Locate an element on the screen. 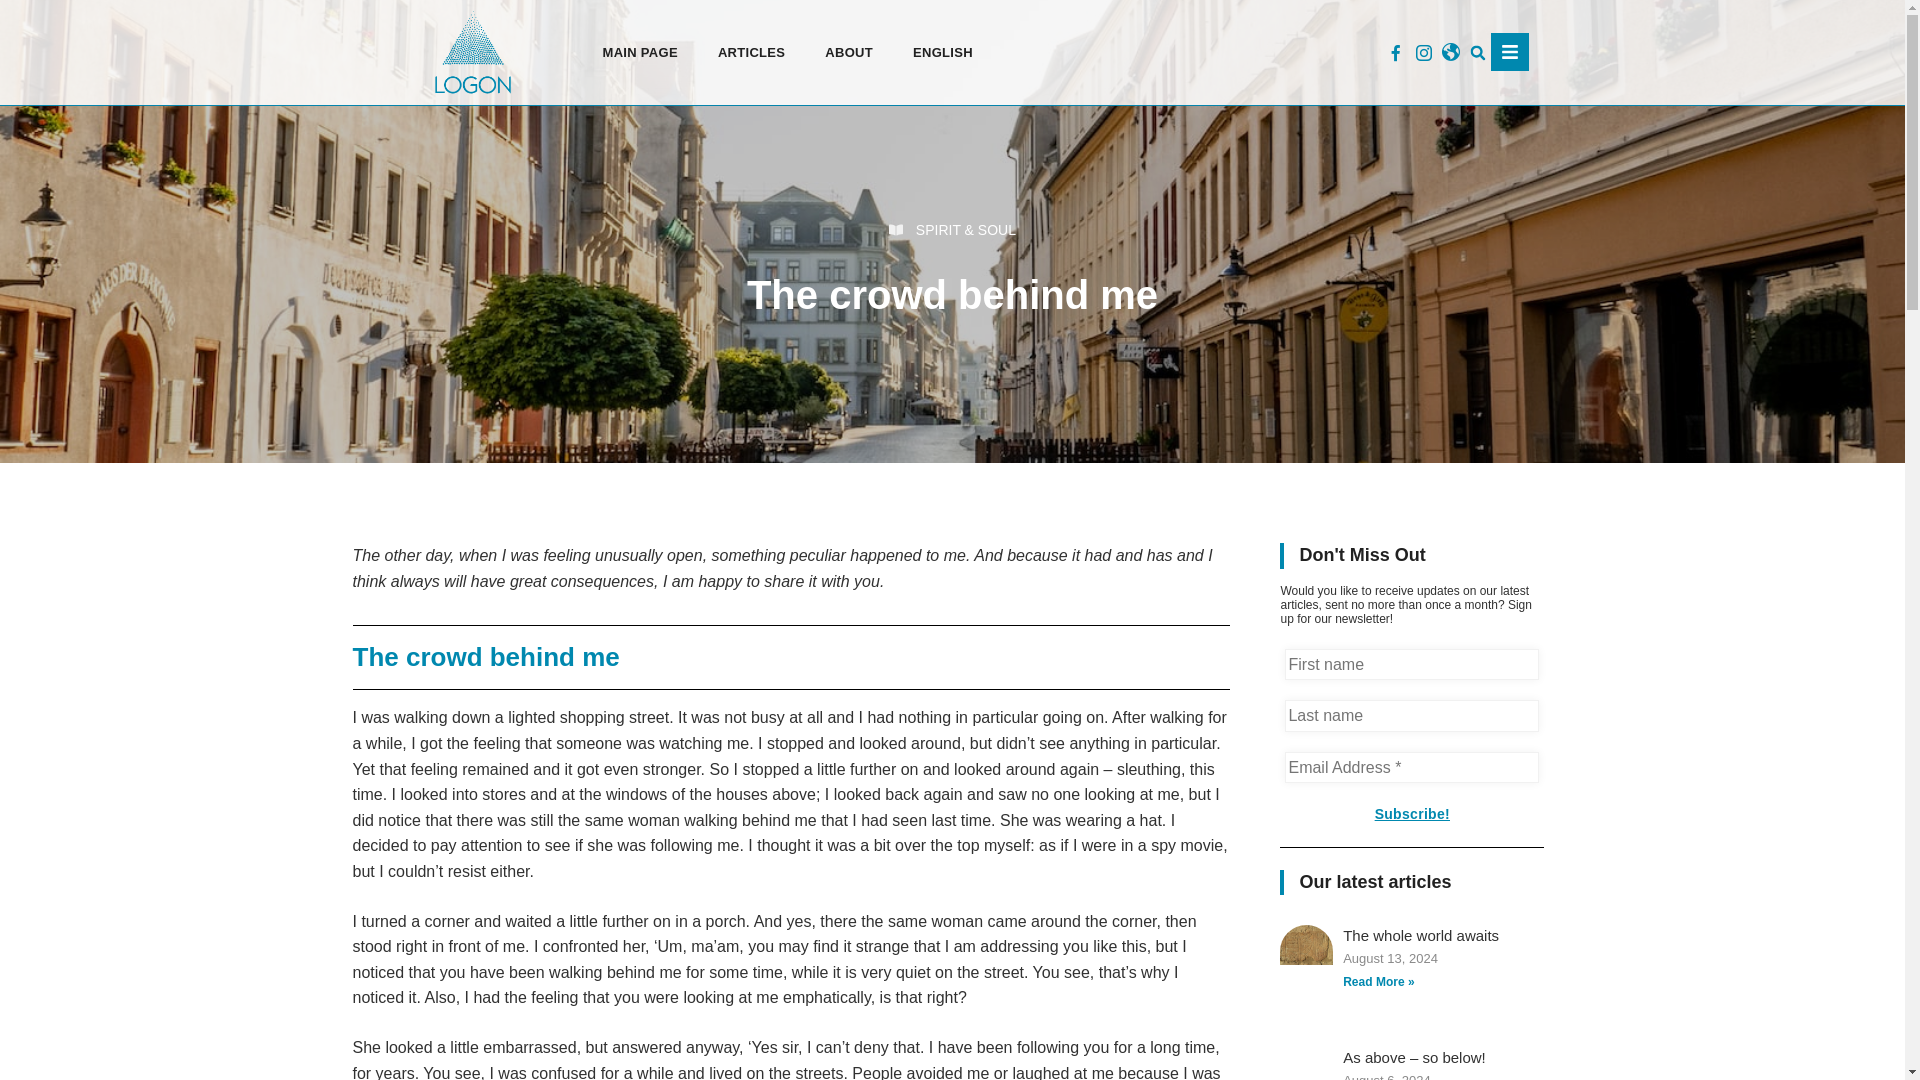 The image size is (1920, 1080). MAIN PAGE is located at coordinates (639, 52).